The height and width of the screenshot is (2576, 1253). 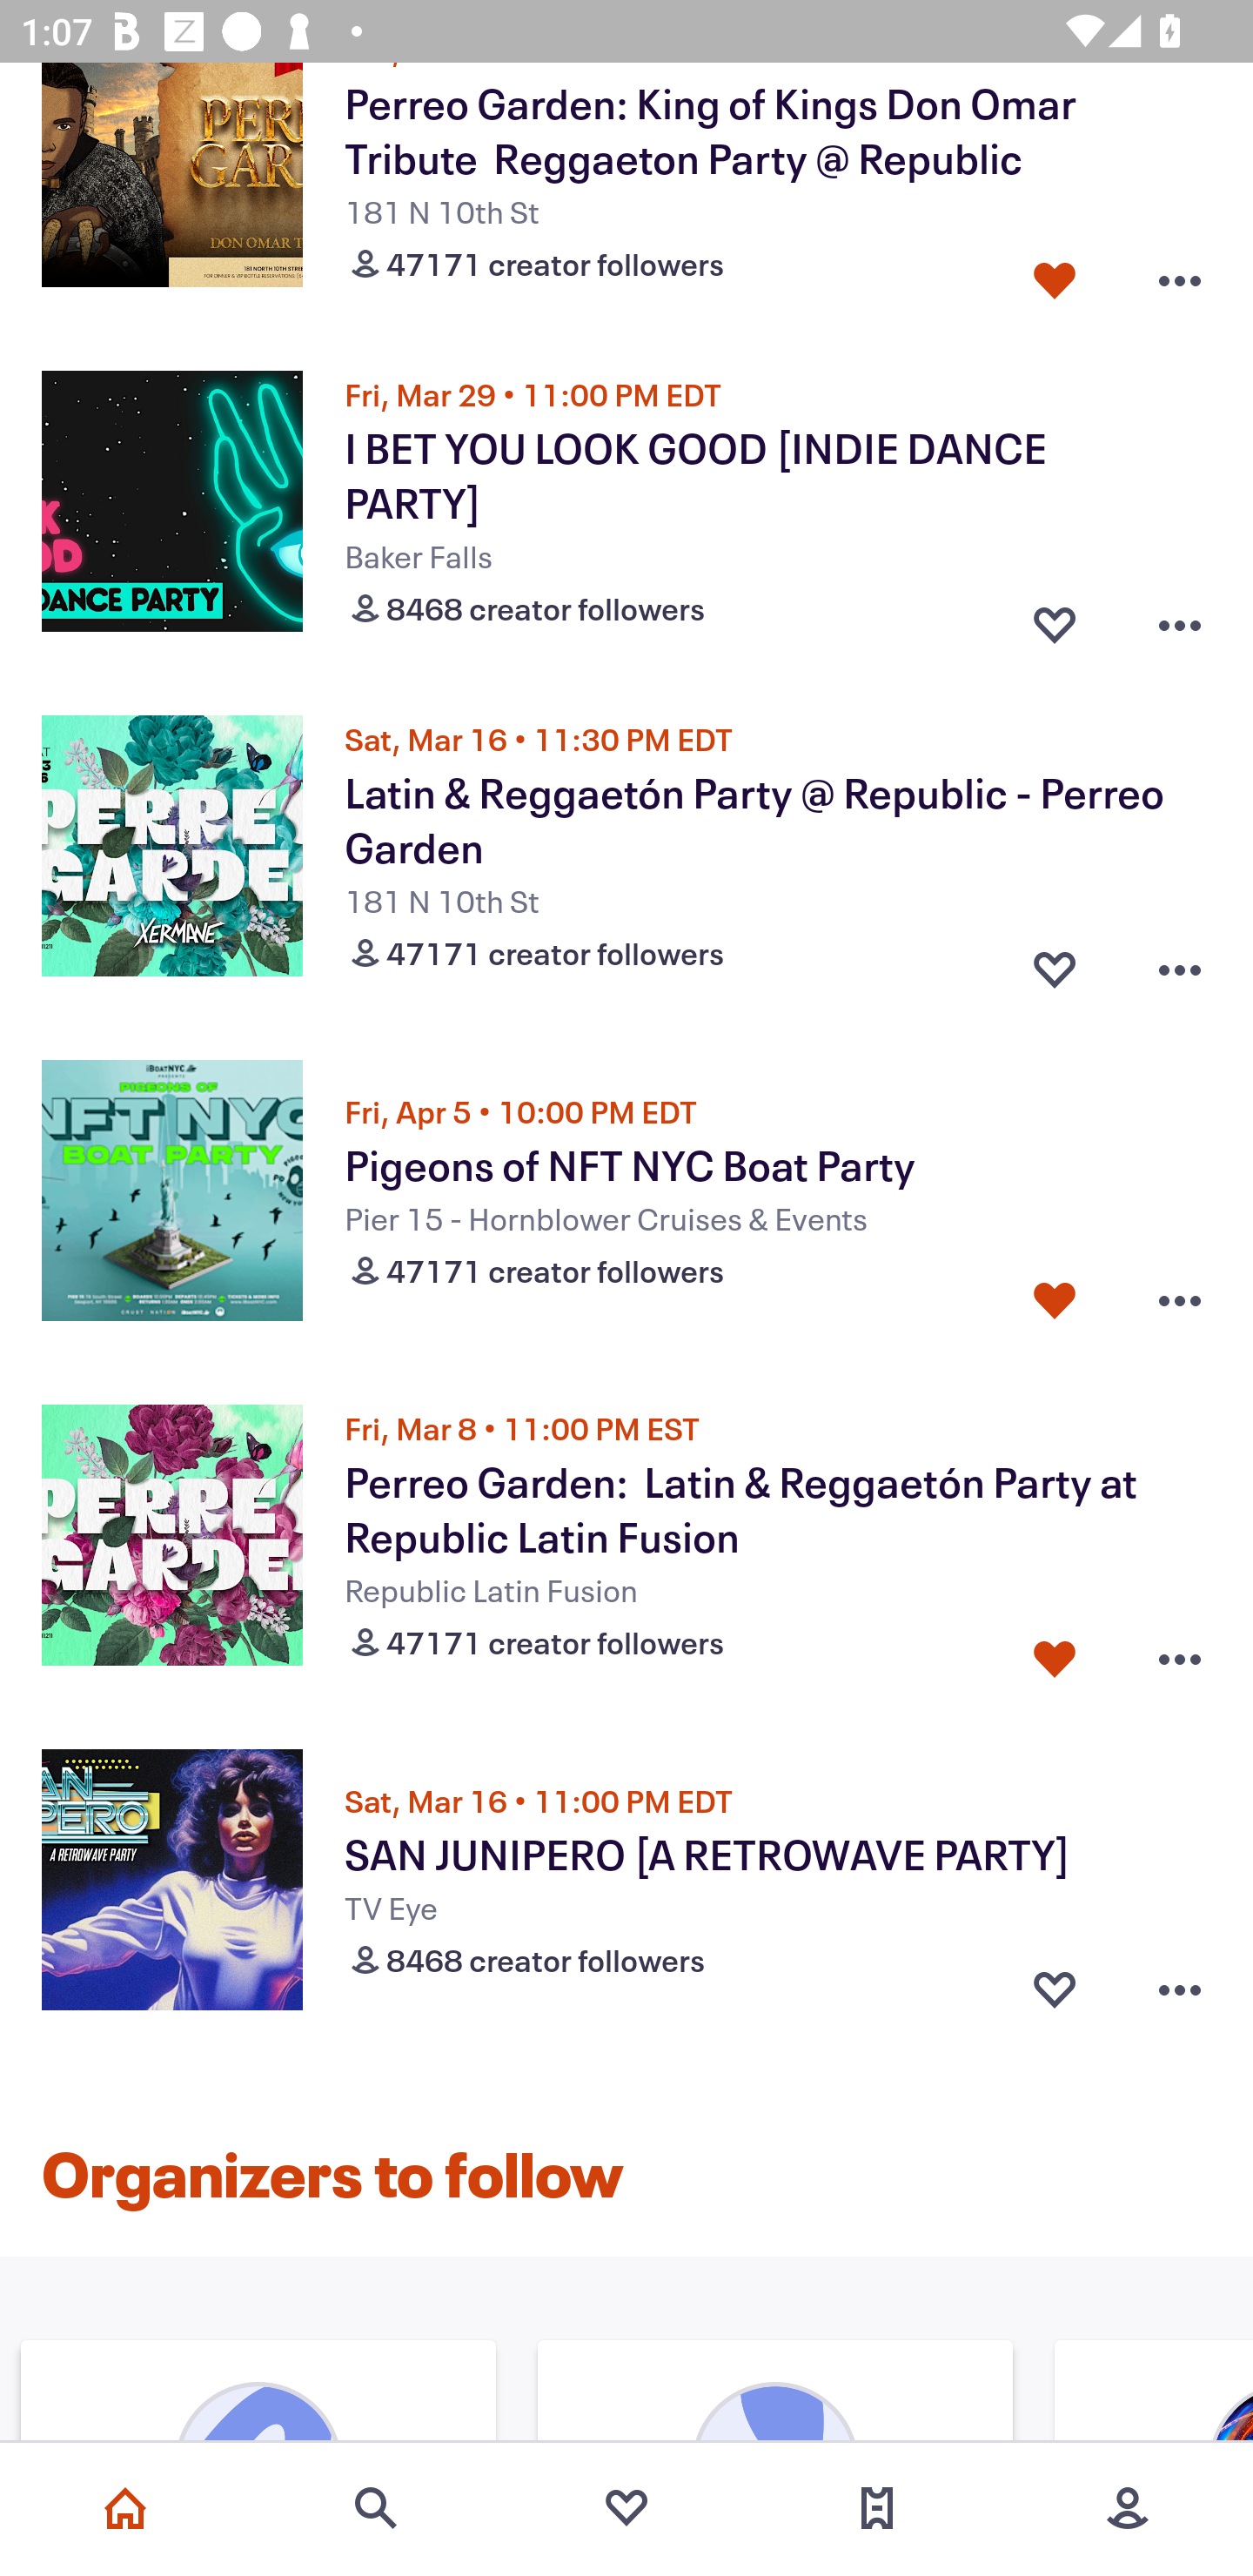 I want to click on Tickets, so click(x=877, y=2508).